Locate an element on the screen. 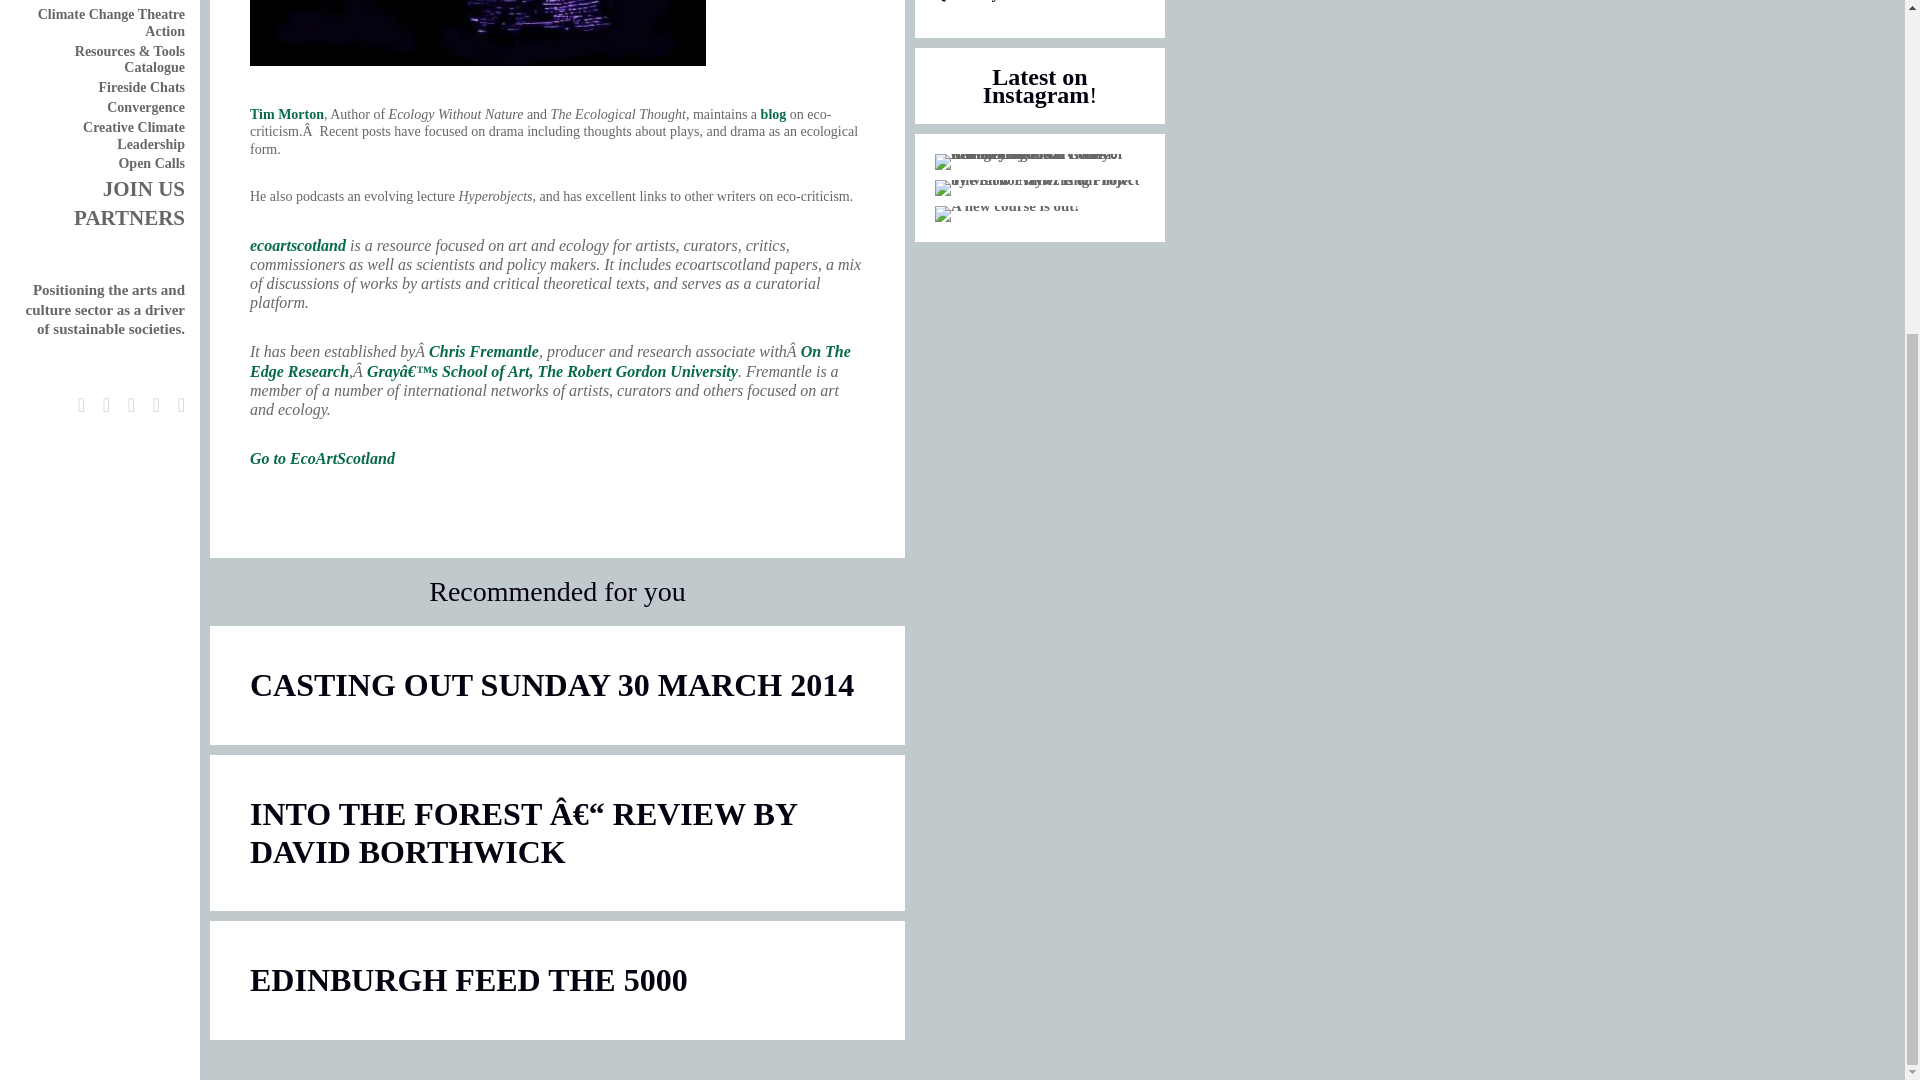  Open Calls is located at coordinates (150, 162).